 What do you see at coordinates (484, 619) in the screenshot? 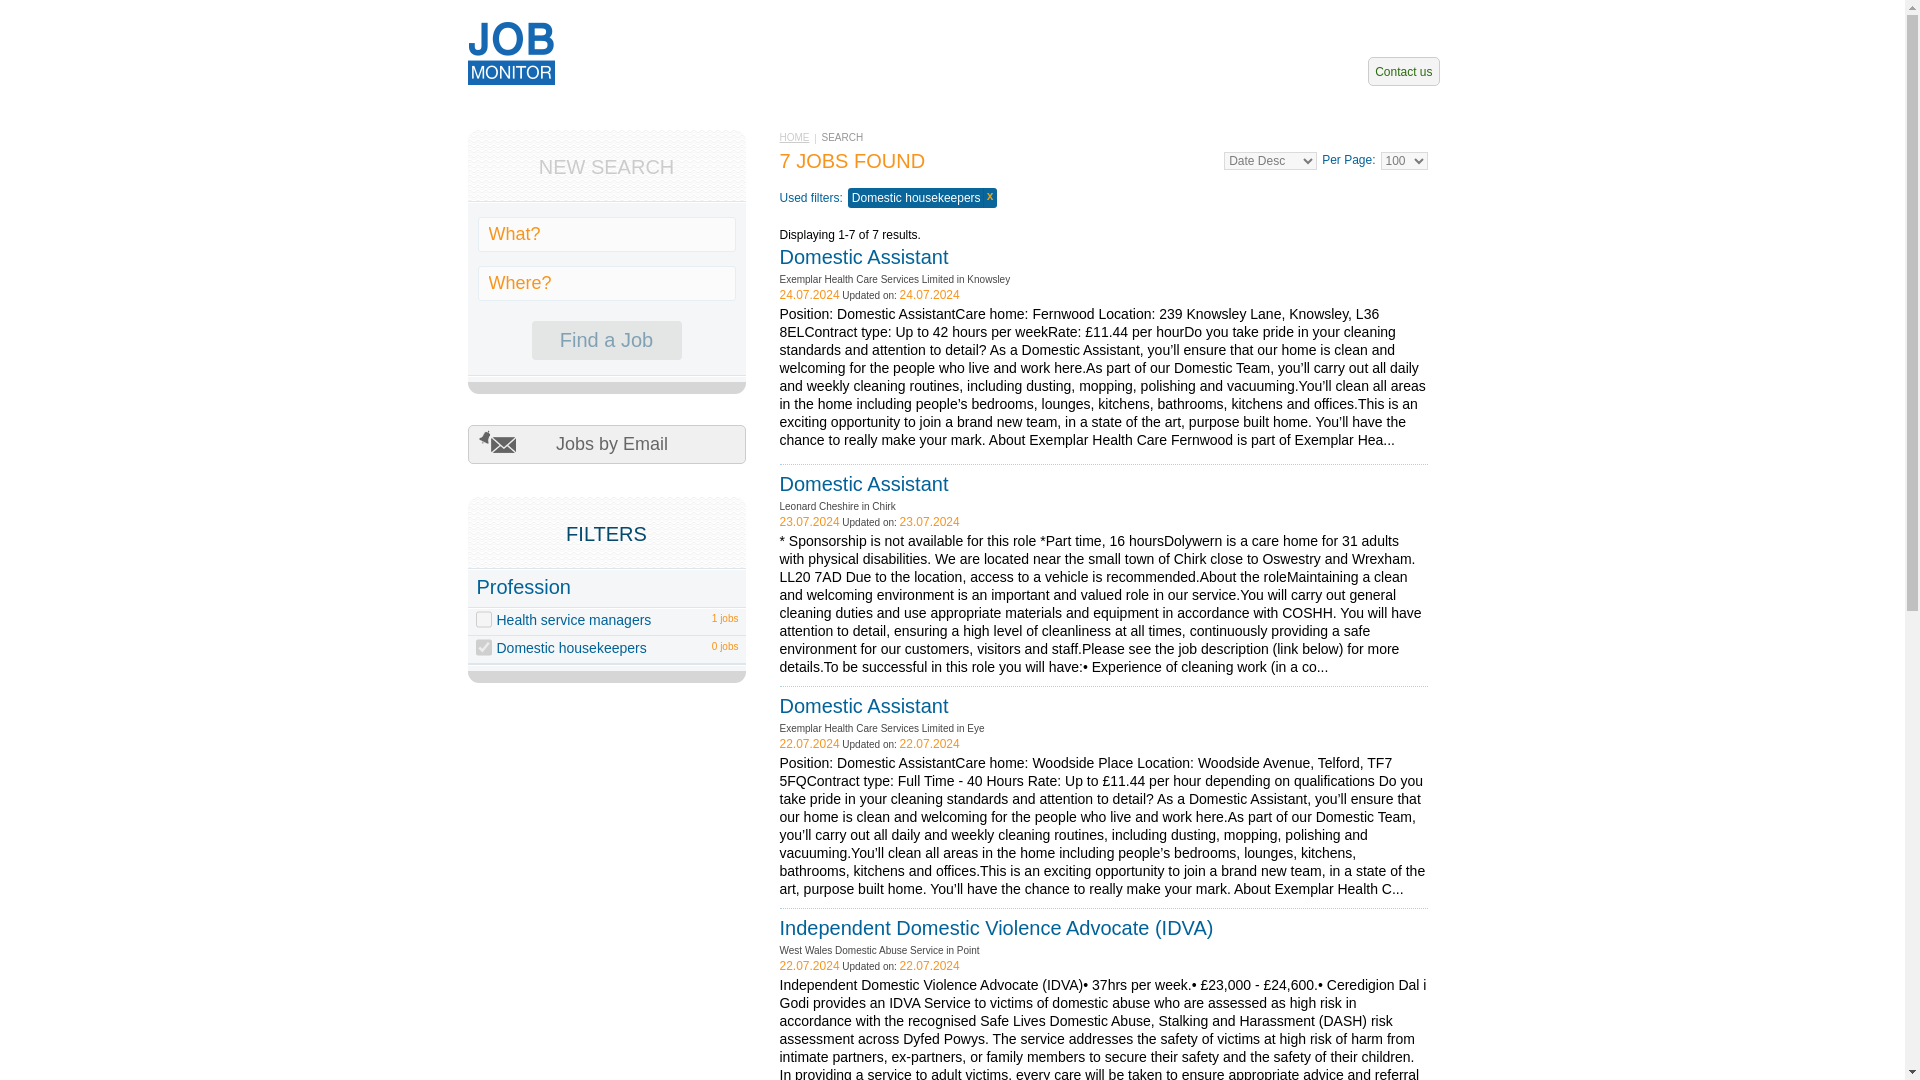
I see `health-service-managers-43` at bounding box center [484, 619].